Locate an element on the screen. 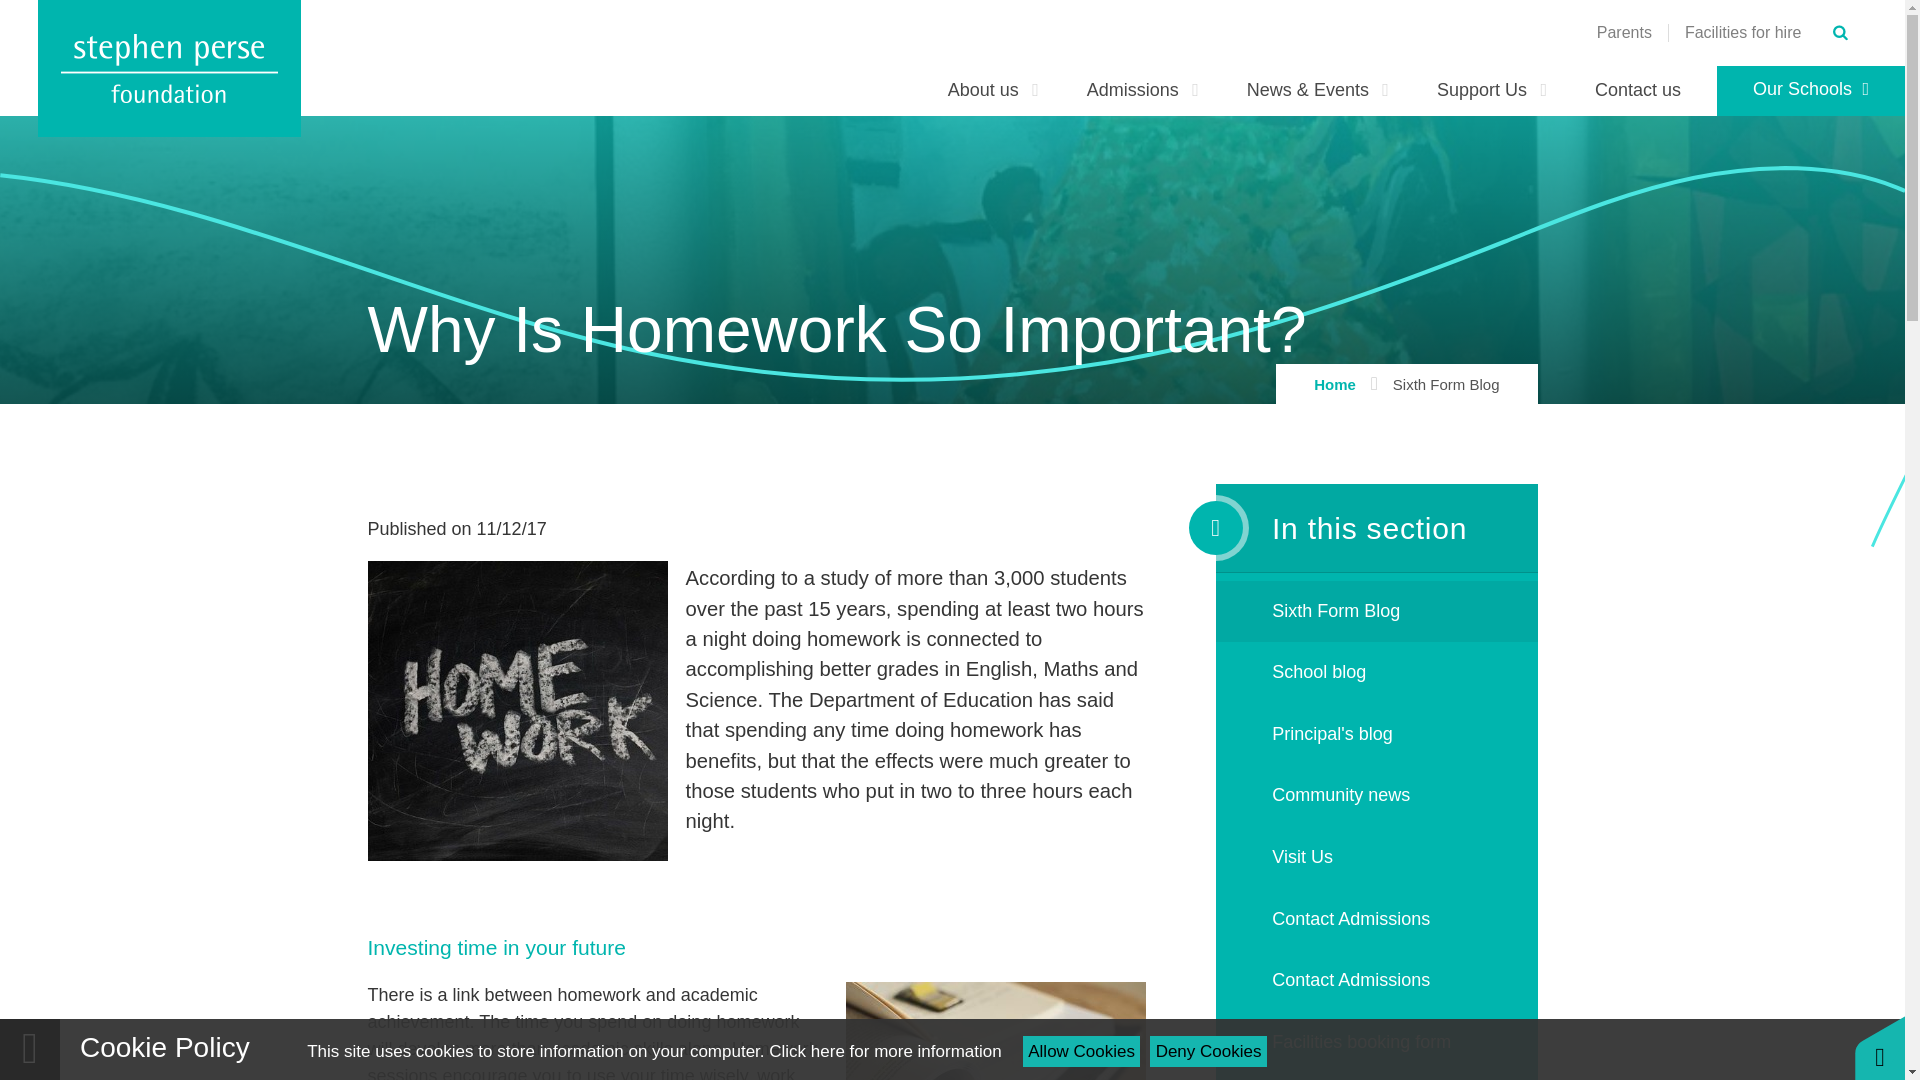  Facilities for hire is located at coordinates (1742, 32).